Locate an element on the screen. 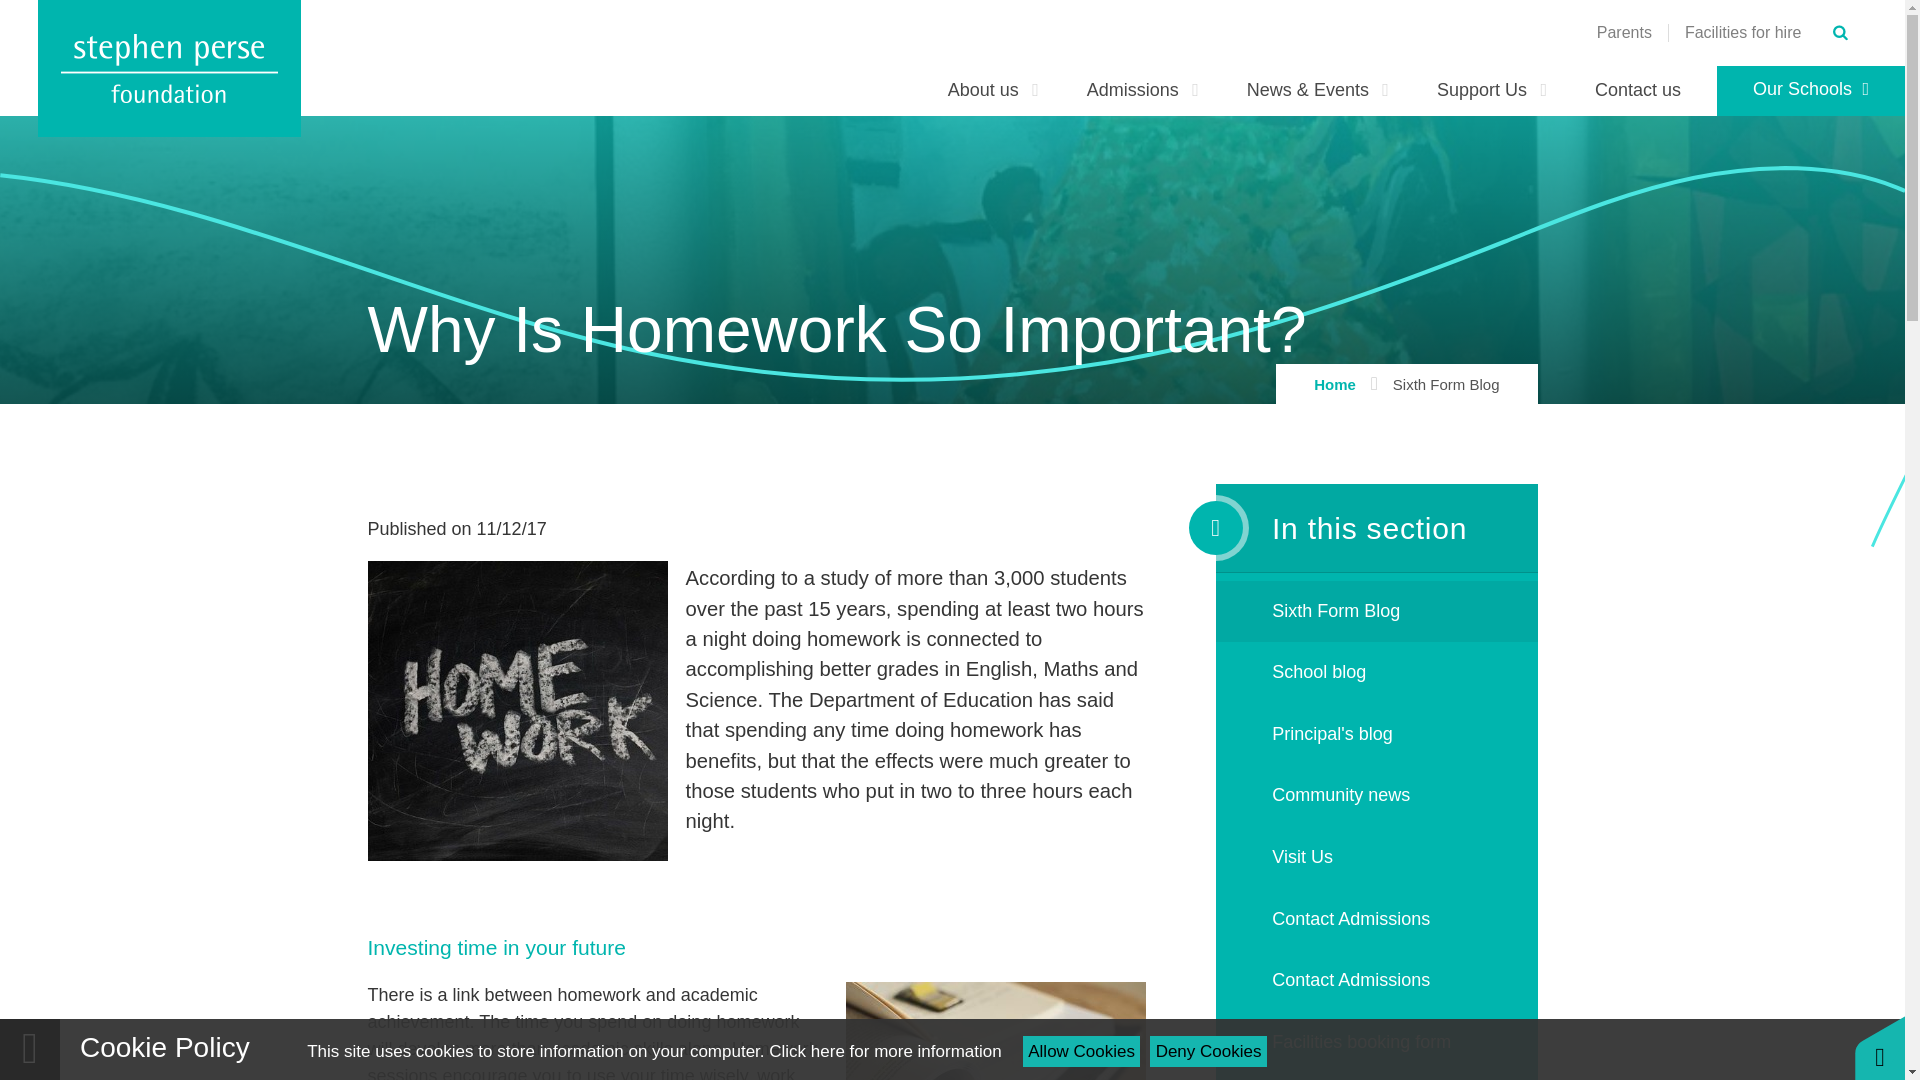  Facilities for hire is located at coordinates (1742, 32).